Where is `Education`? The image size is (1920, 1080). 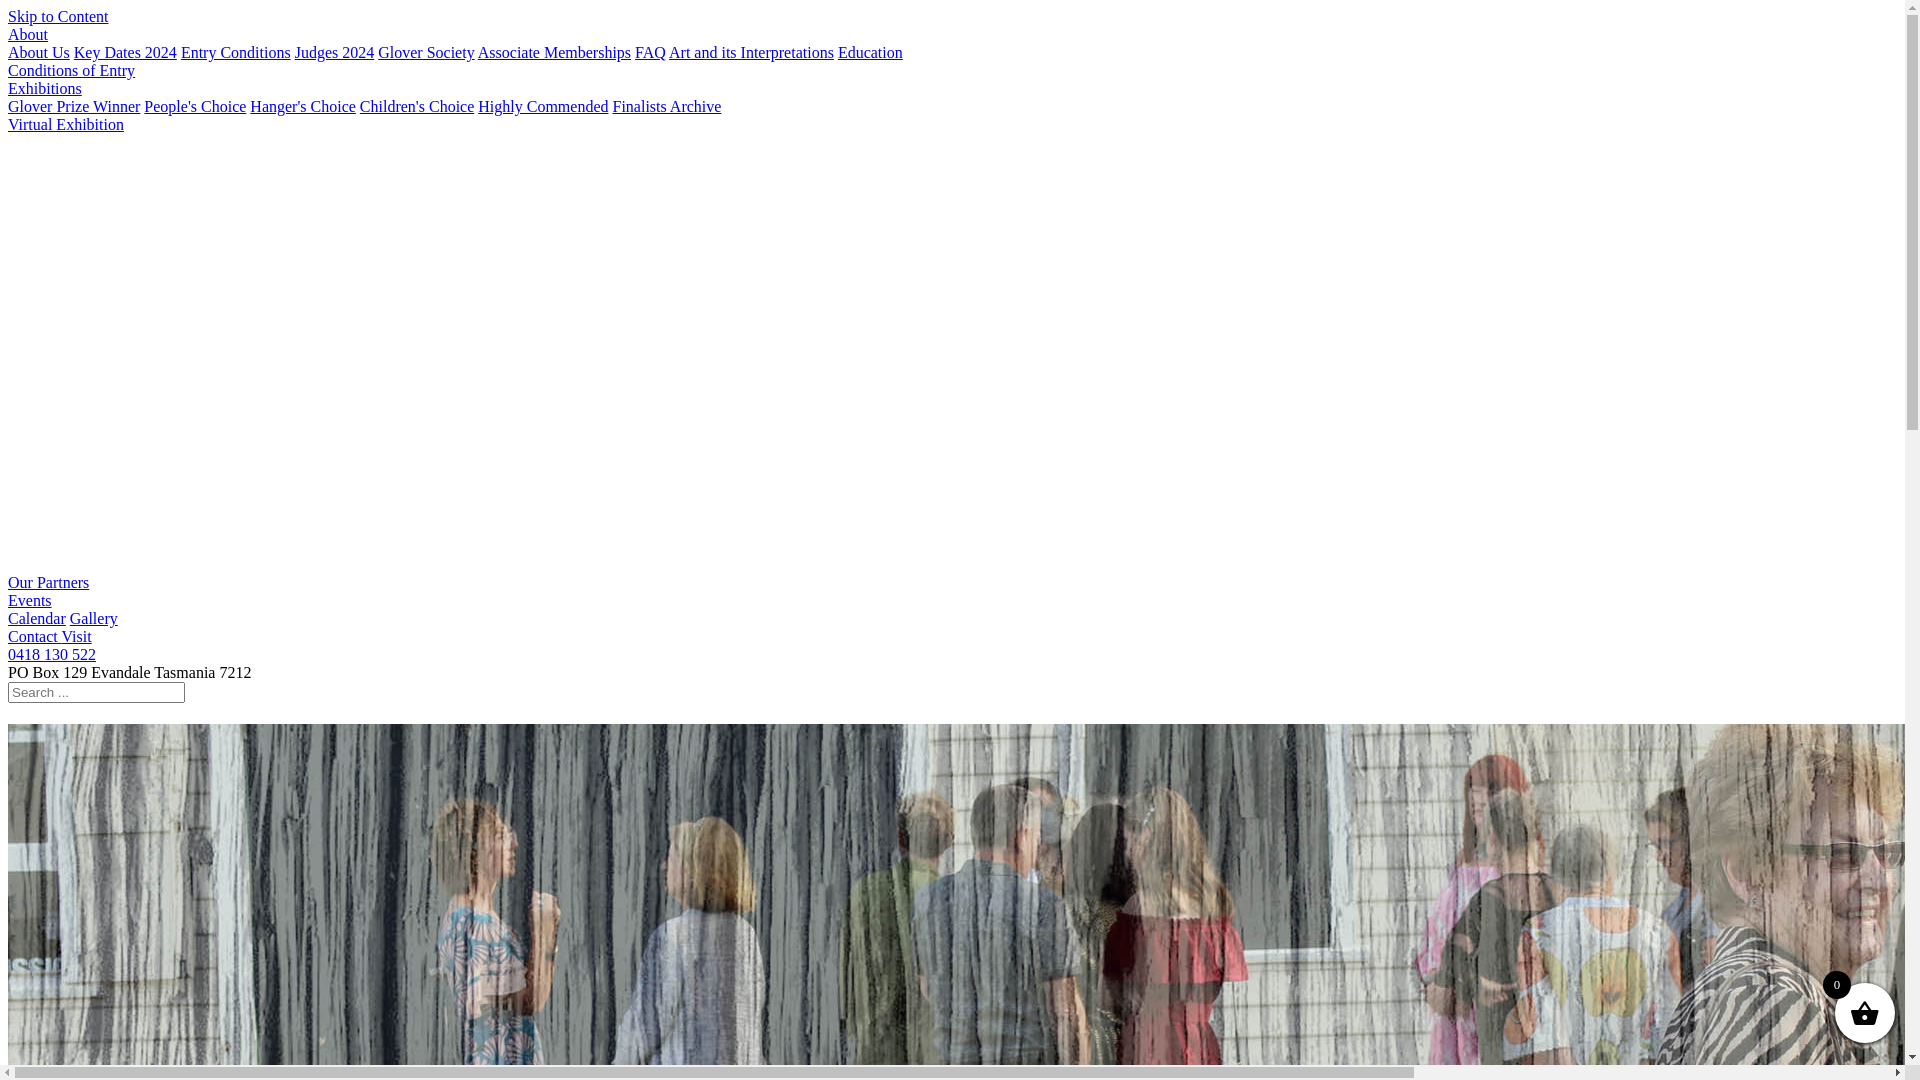
Education is located at coordinates (870, 52).